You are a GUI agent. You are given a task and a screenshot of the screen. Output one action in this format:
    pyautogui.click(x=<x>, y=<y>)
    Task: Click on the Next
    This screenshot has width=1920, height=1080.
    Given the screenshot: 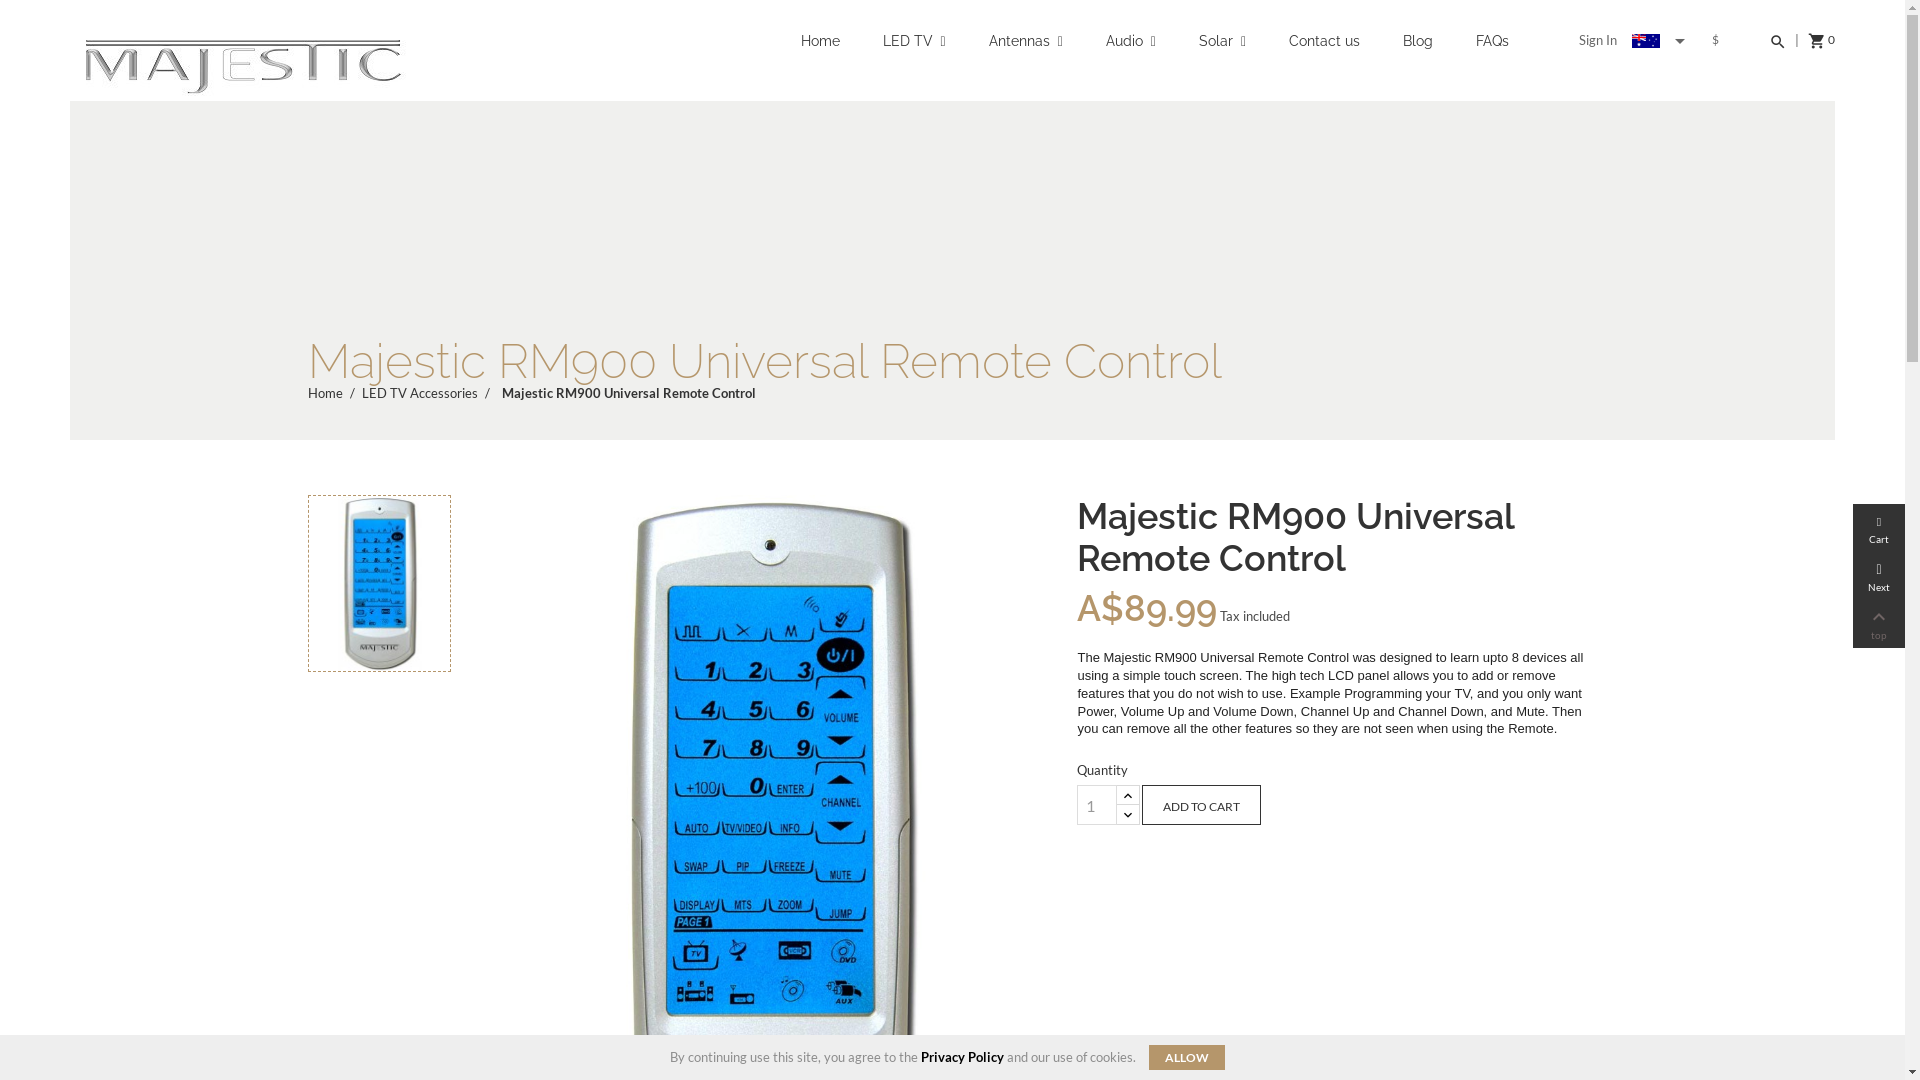 What is the action you would take?
    pyautogui.click(x=1879, y=576)
    